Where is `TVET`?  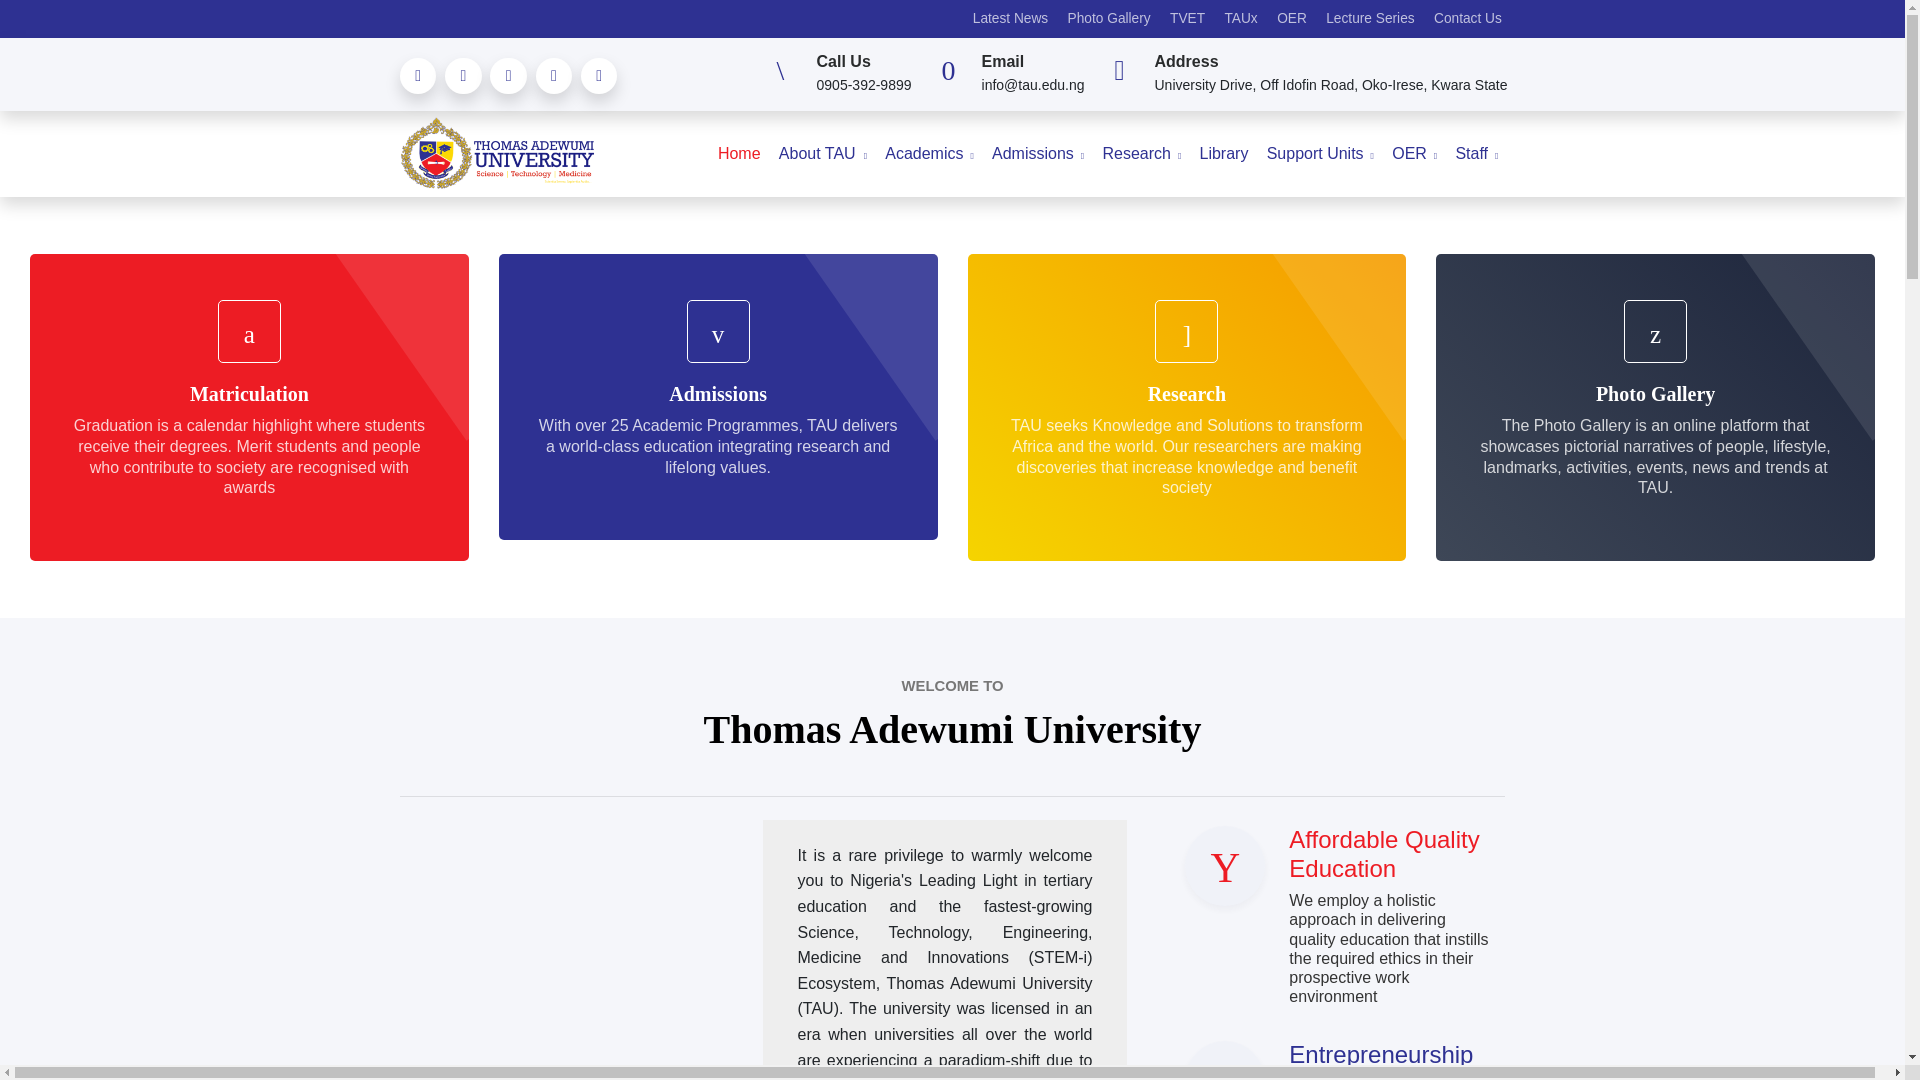
TVET is located at coordinates (1186, 22).